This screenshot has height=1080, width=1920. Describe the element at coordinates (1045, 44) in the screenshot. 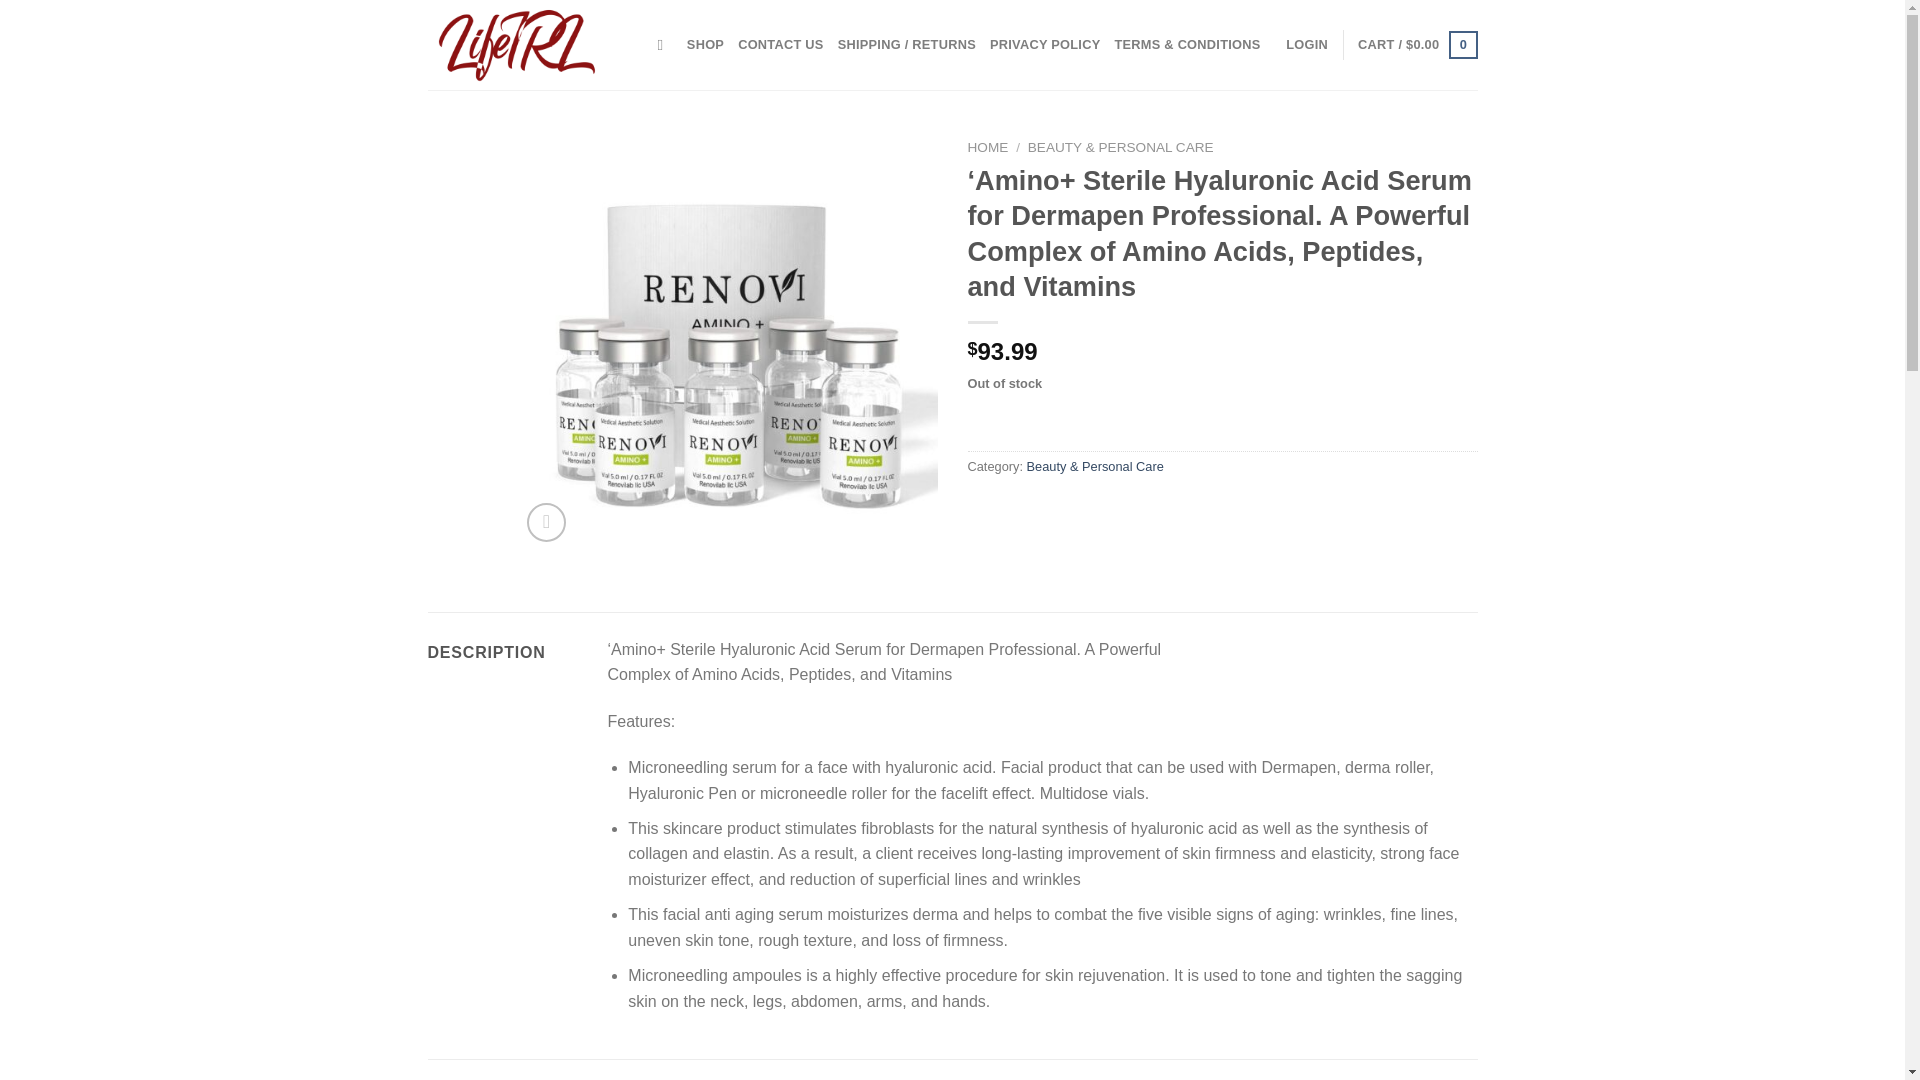

I see `PRIVACY POLICY` at that location.